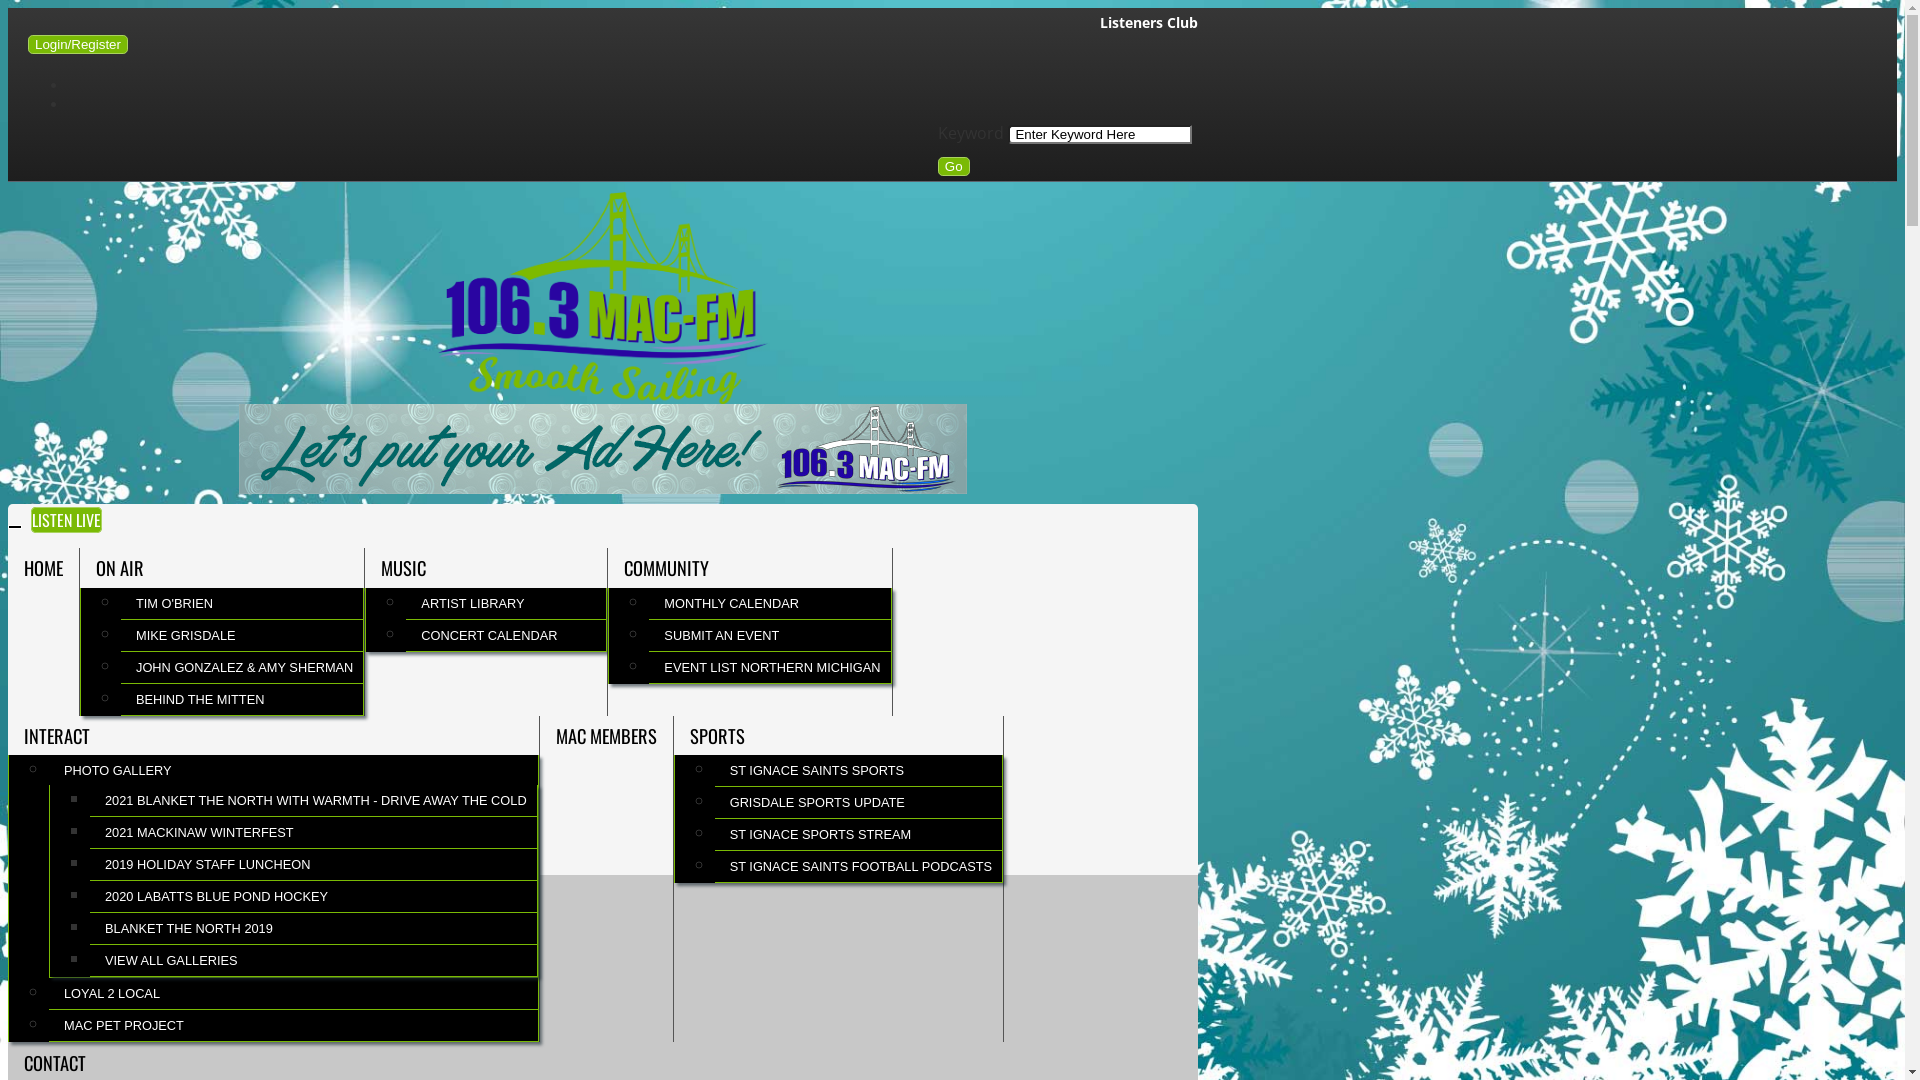 The width and height of the screenshot is (1920, 1080). Describe the element at coordinates (858, 866) in the screenshot. I see `ST IGNACE SAINTS FOOTBALL PODCASTS` at that location.